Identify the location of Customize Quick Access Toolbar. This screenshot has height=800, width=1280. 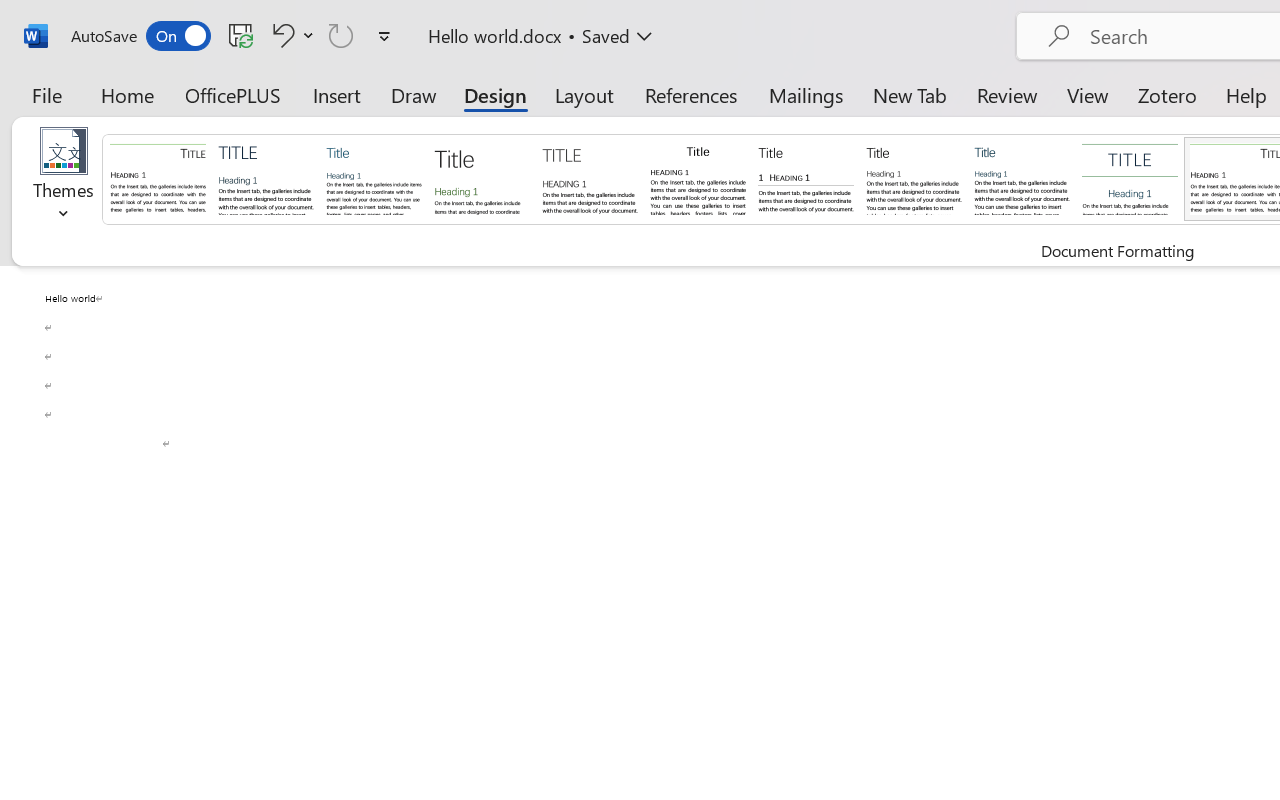
(384, 36).